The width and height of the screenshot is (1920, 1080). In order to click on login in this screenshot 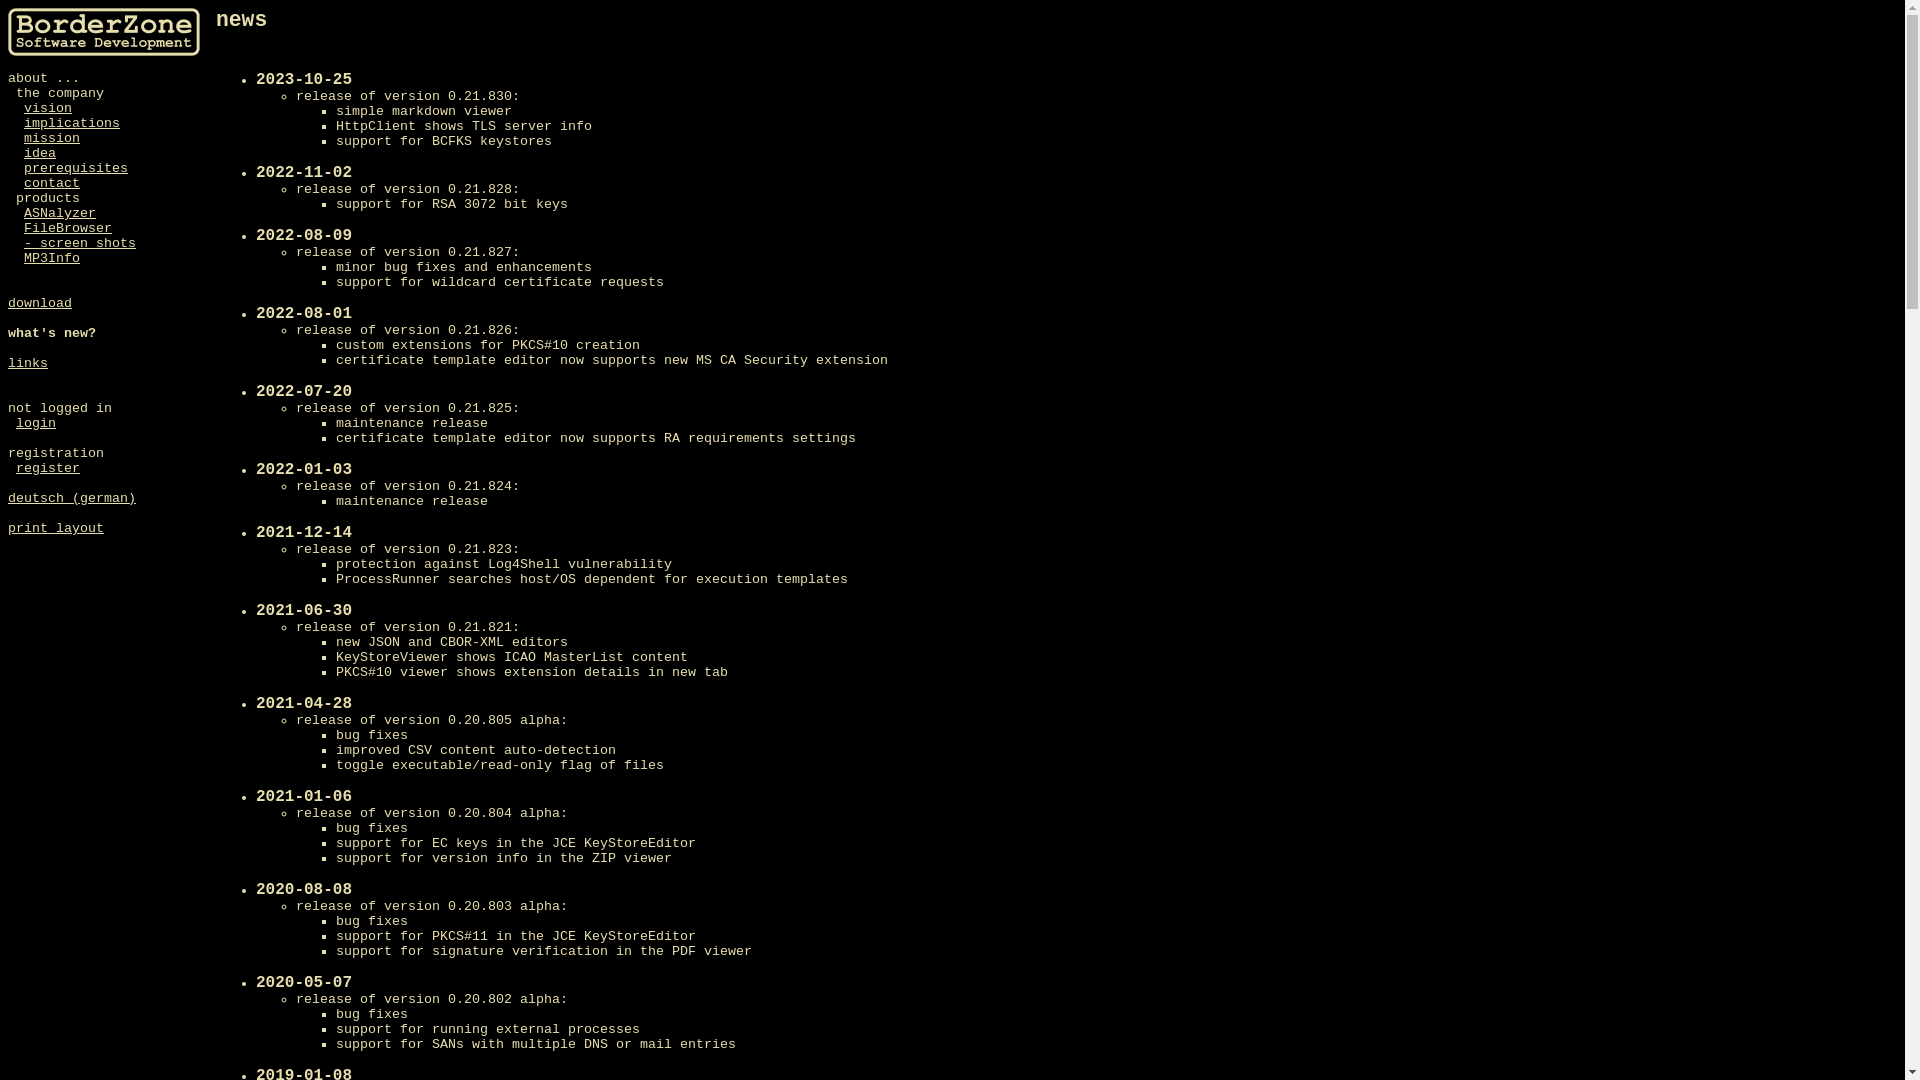, I will do `click(36, 424)`.